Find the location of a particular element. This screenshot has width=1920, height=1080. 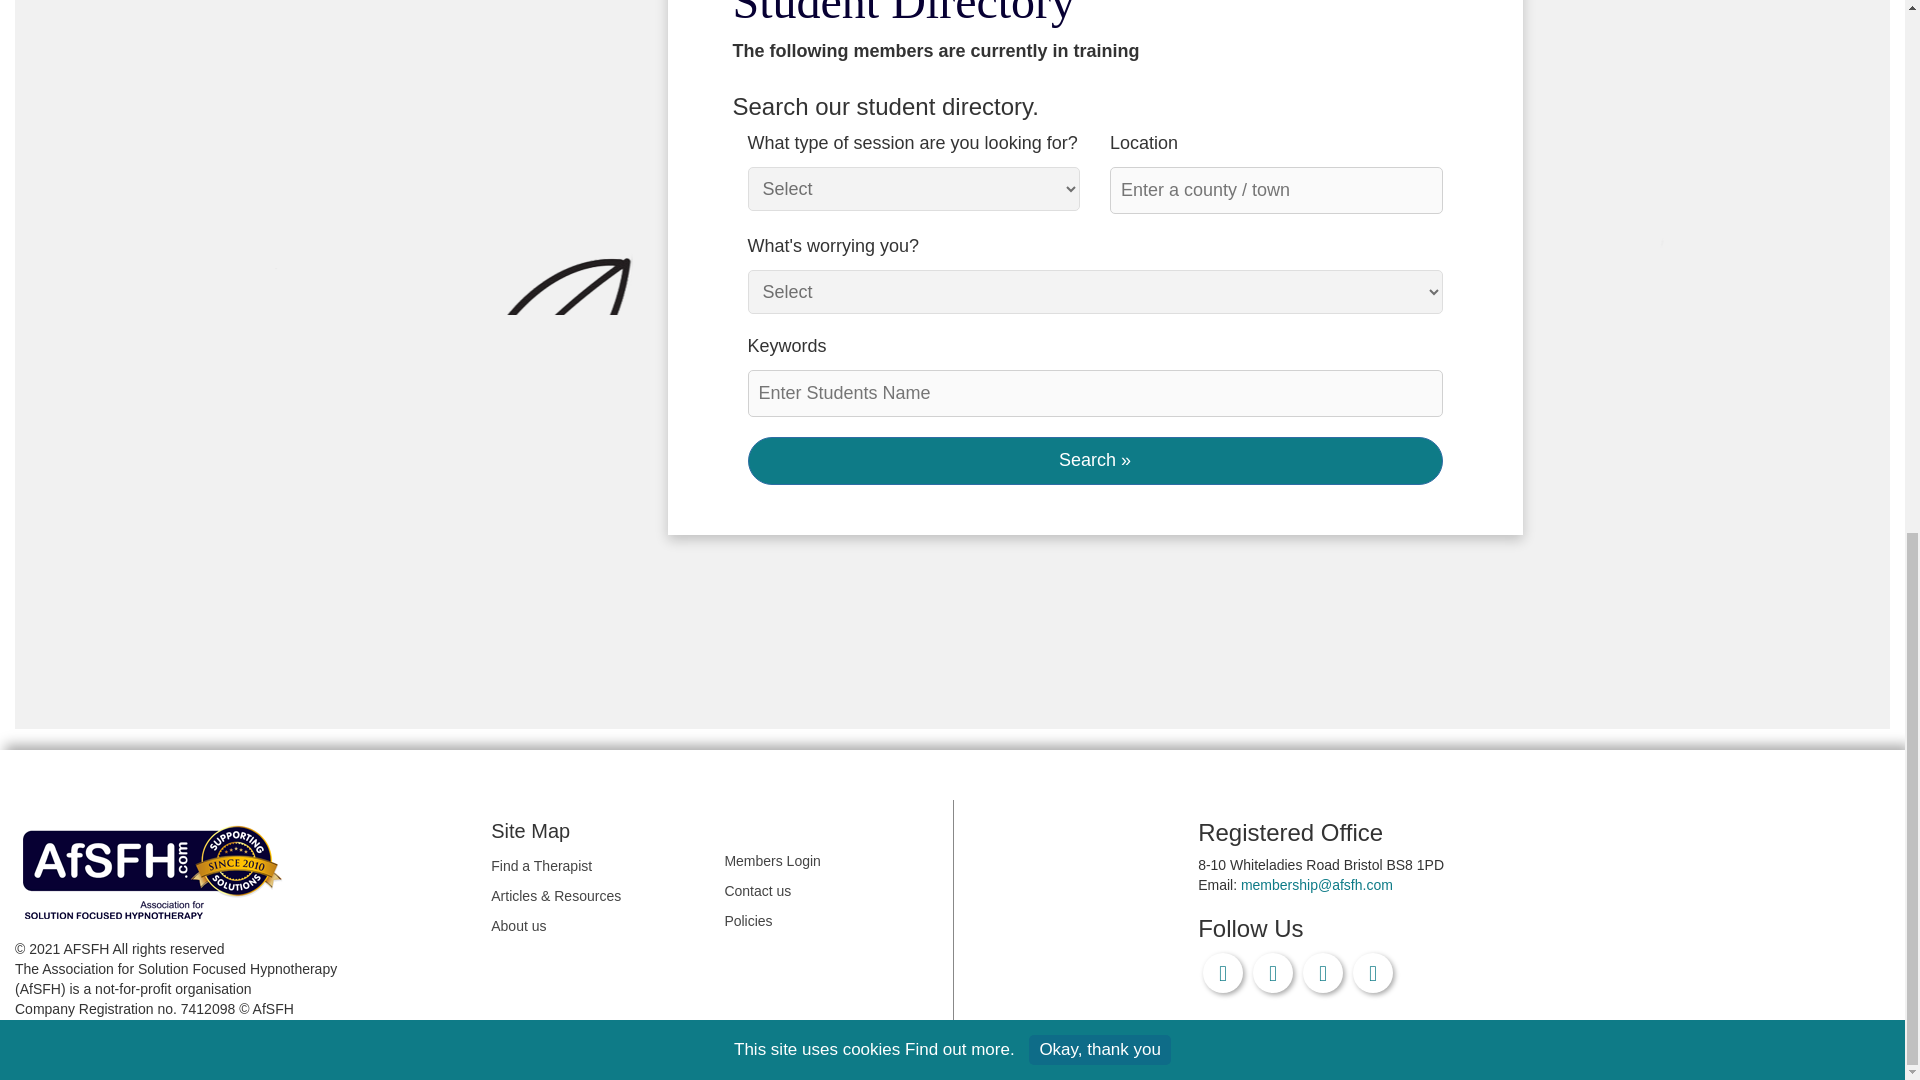

AfSFH is located at coordinates (157, 870).